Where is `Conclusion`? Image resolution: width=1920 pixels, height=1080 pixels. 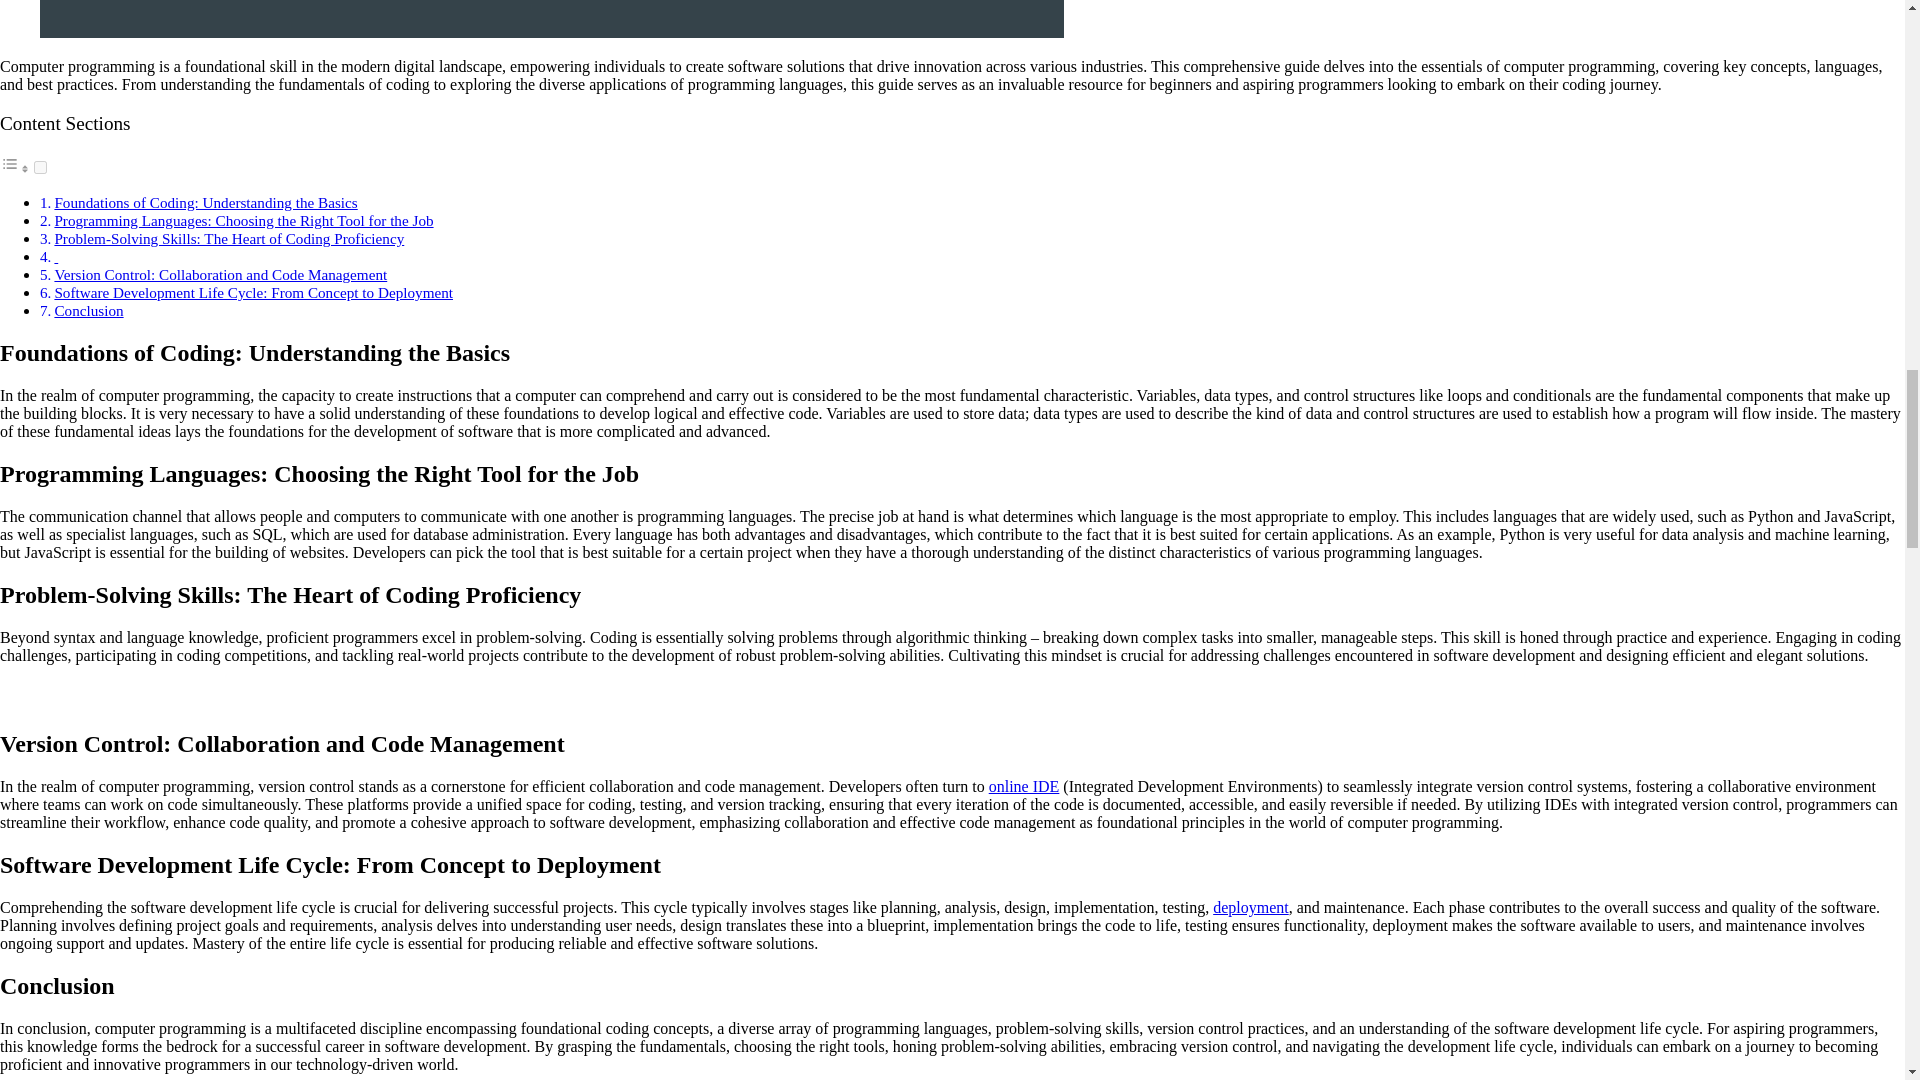 Conclusion is located at coordinates (88, 310).